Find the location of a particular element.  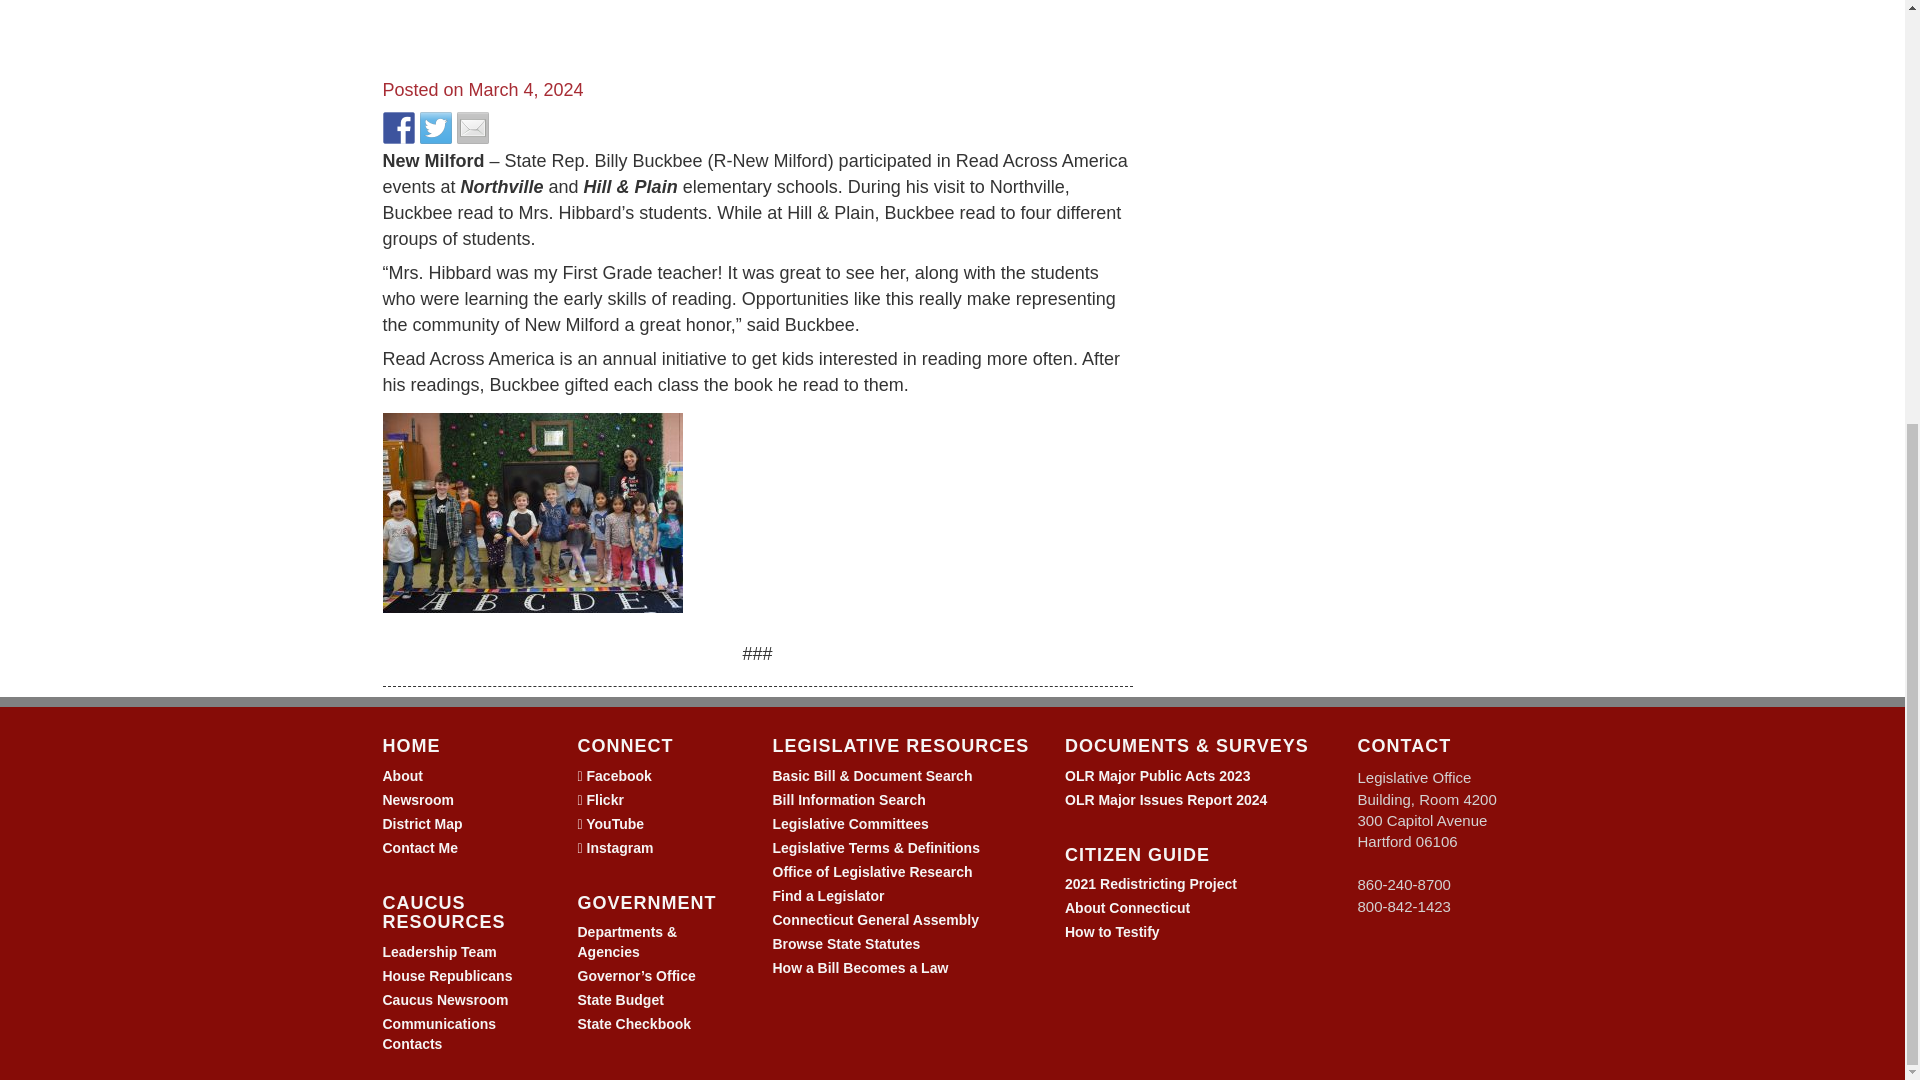

Facebook is located at coordinates (618, 776).